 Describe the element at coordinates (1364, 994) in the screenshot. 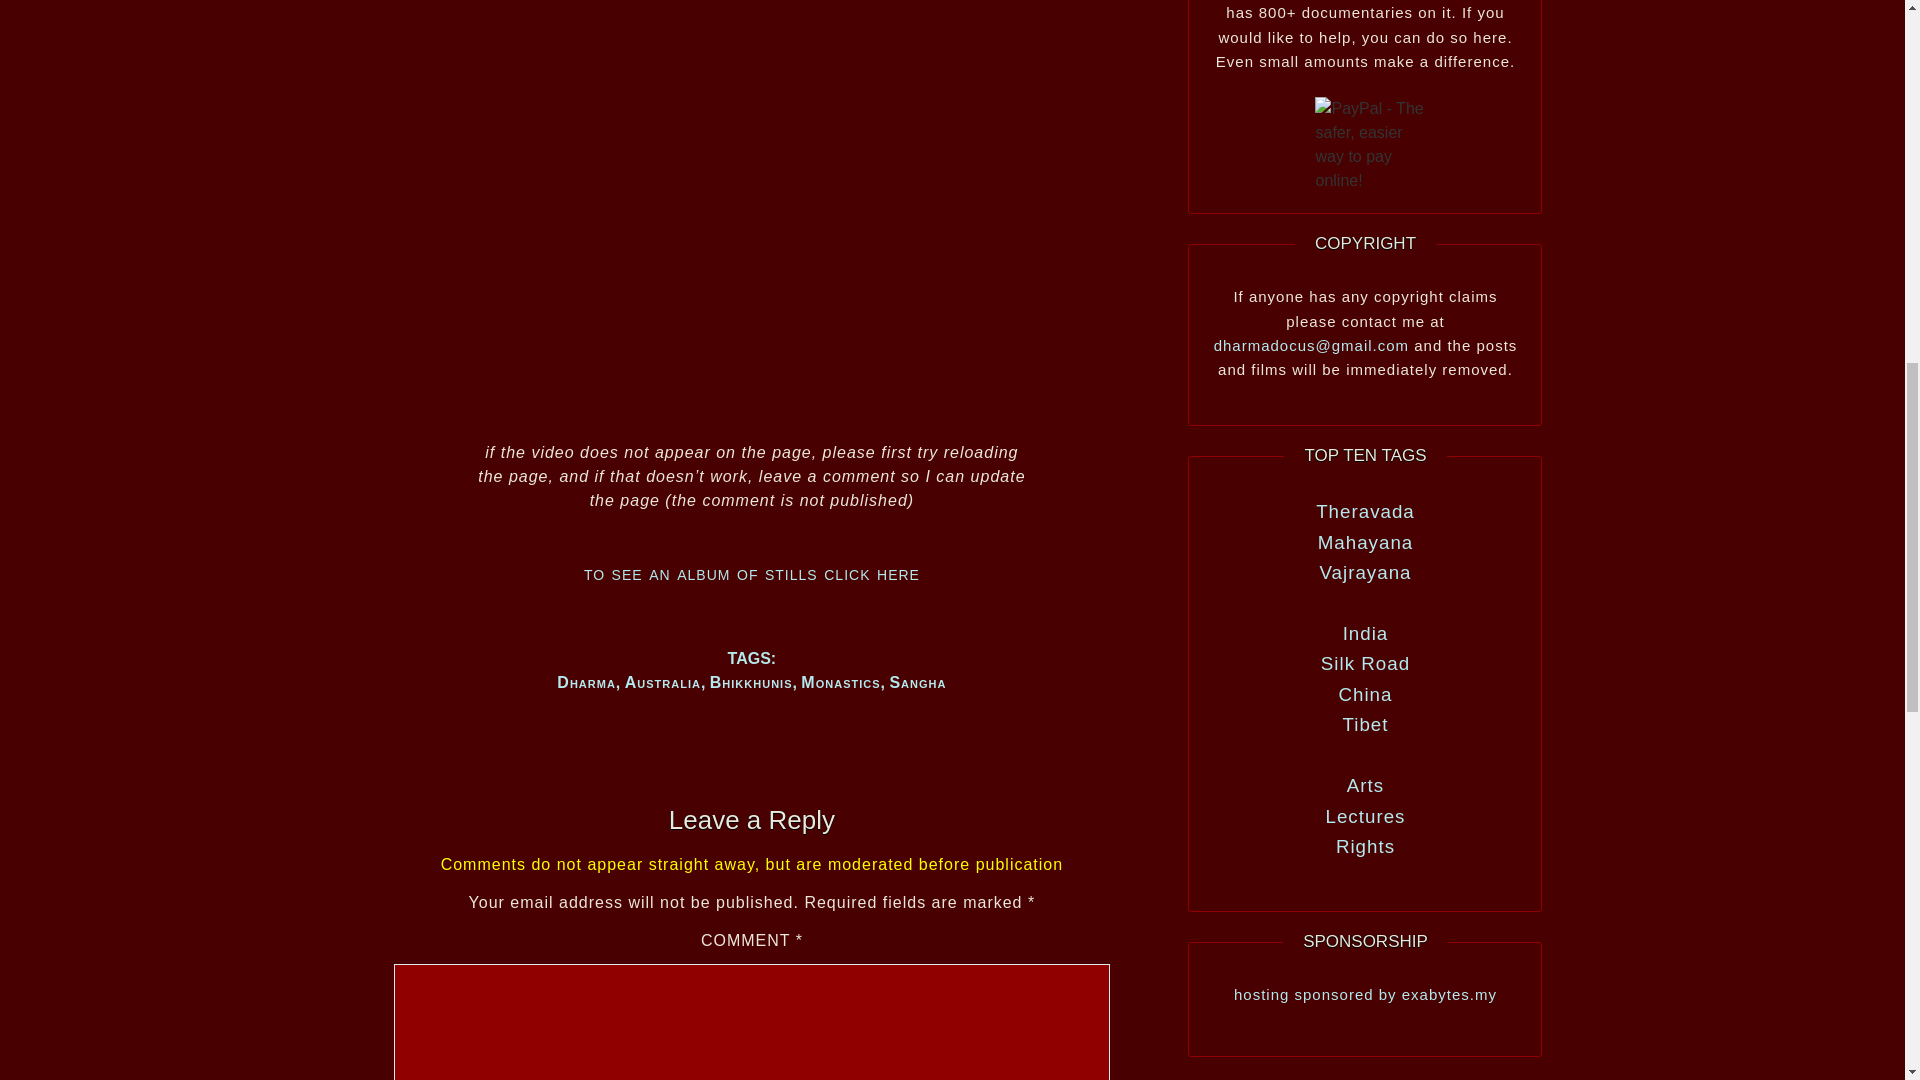

I see ` hosting sponsored by exabytes.my ` at that location.